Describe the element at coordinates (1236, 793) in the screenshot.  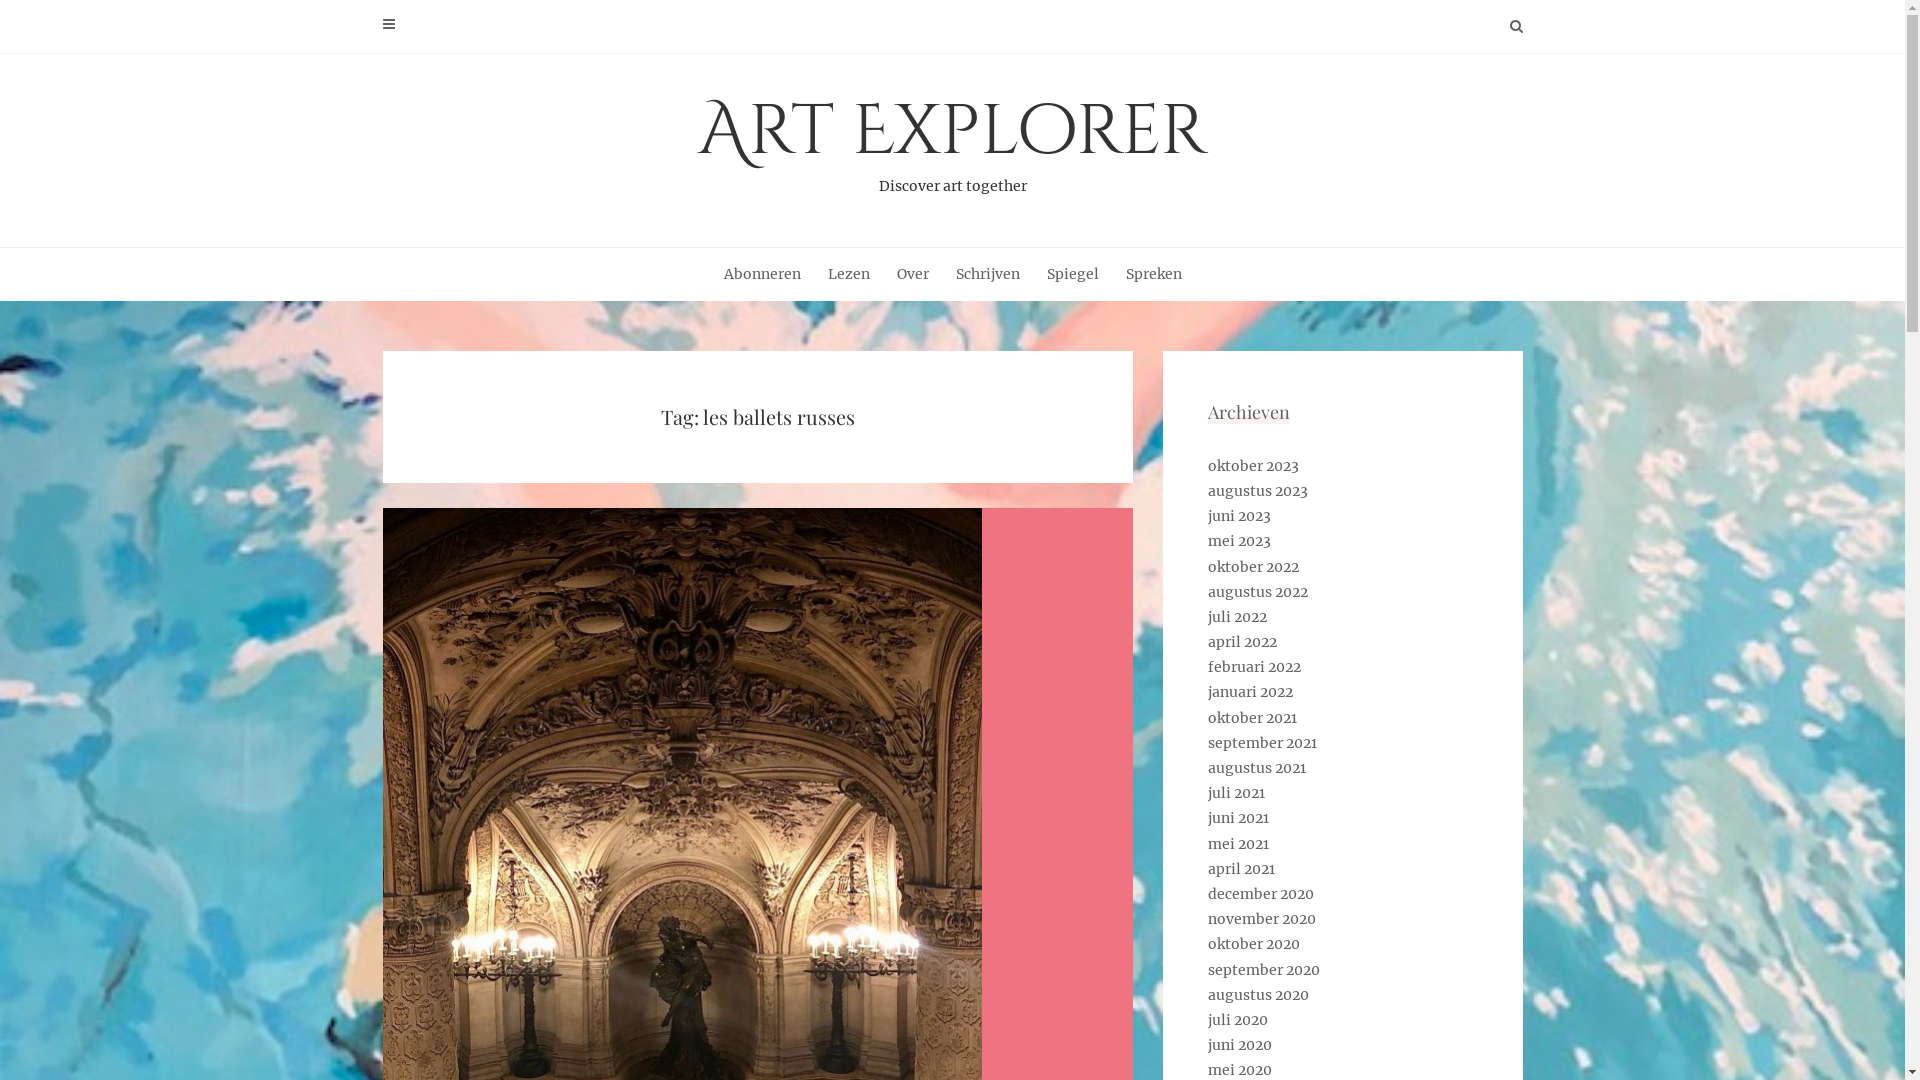
I see `juli 2021` at that location.